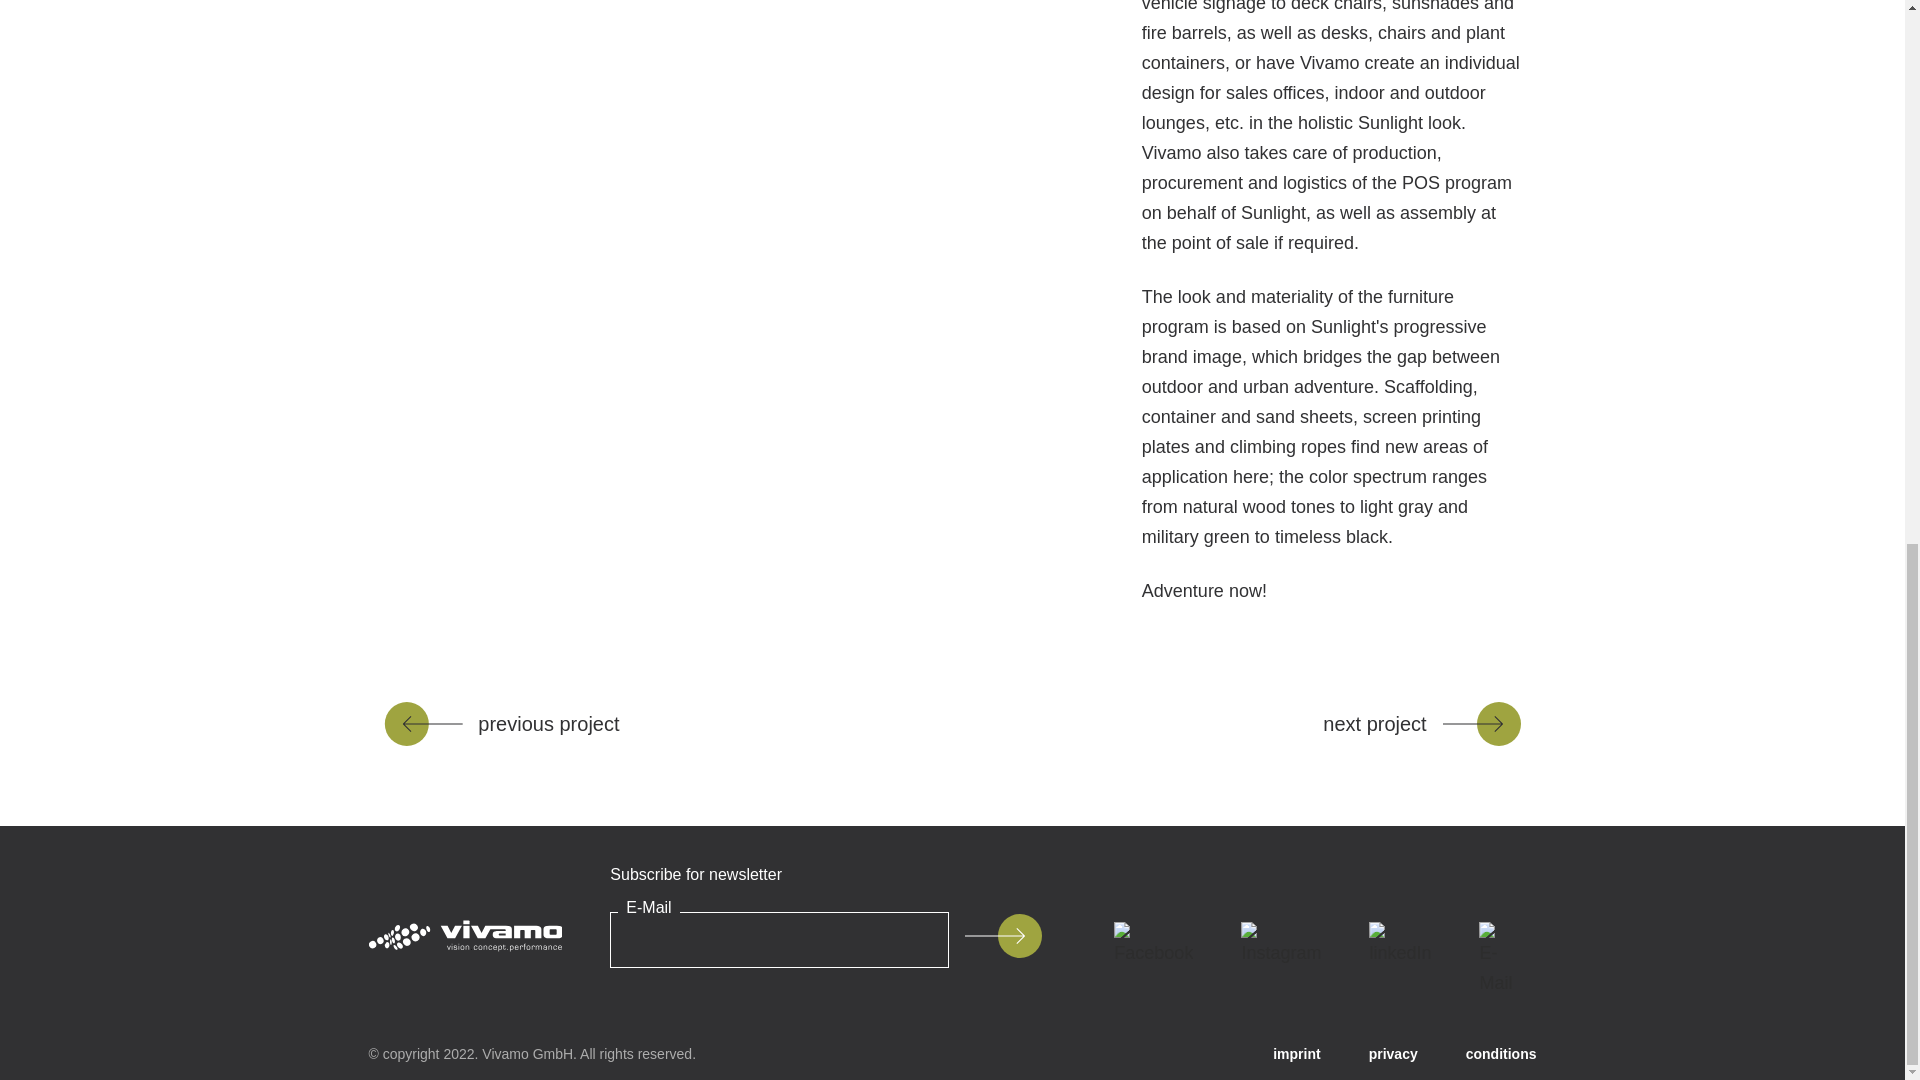 The height and width of the screenshot is (1080, 1920). Describe the element at coordinates (1296, 1054) in the screenshot. I see `imprint` at that location.